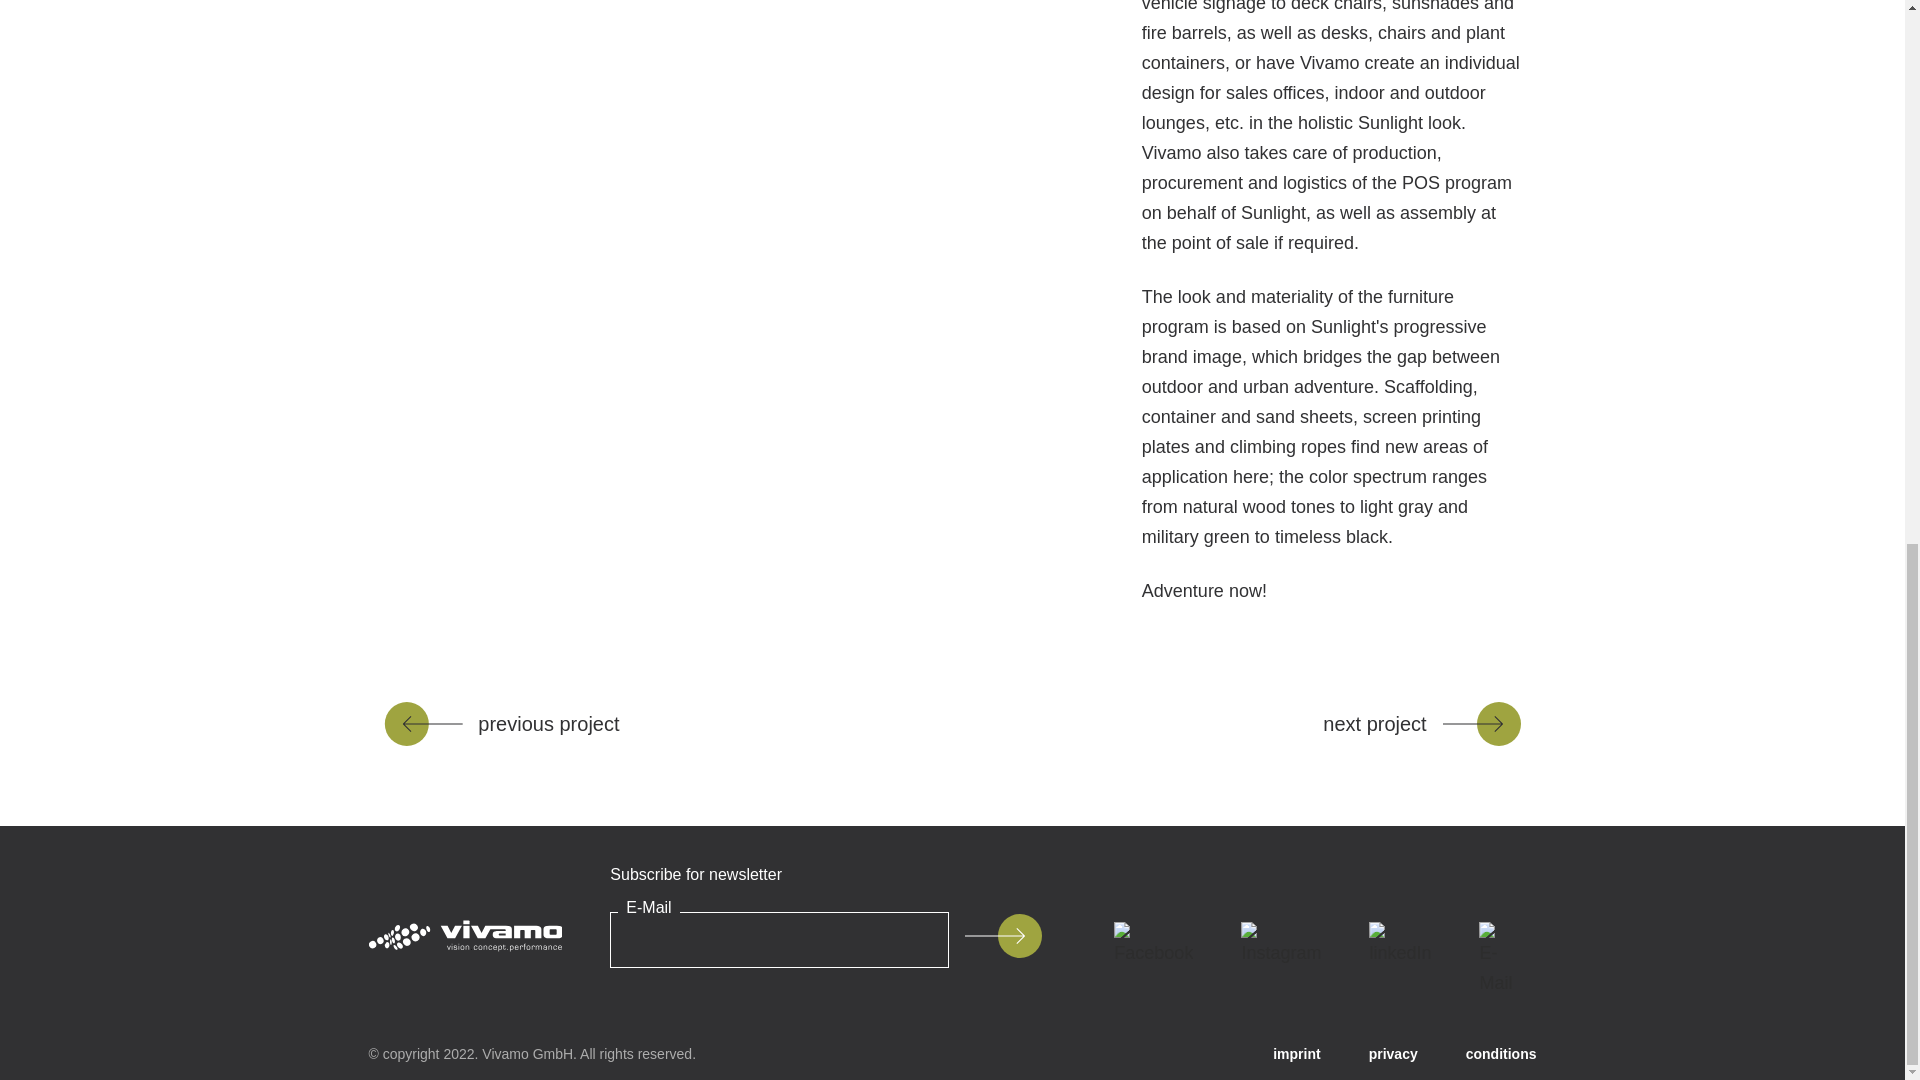 The height and width of the screenshot is (1080, 1920). Describe the element at coordinates (1296, 1054) in the screenshot. I see `imprint` at that location.